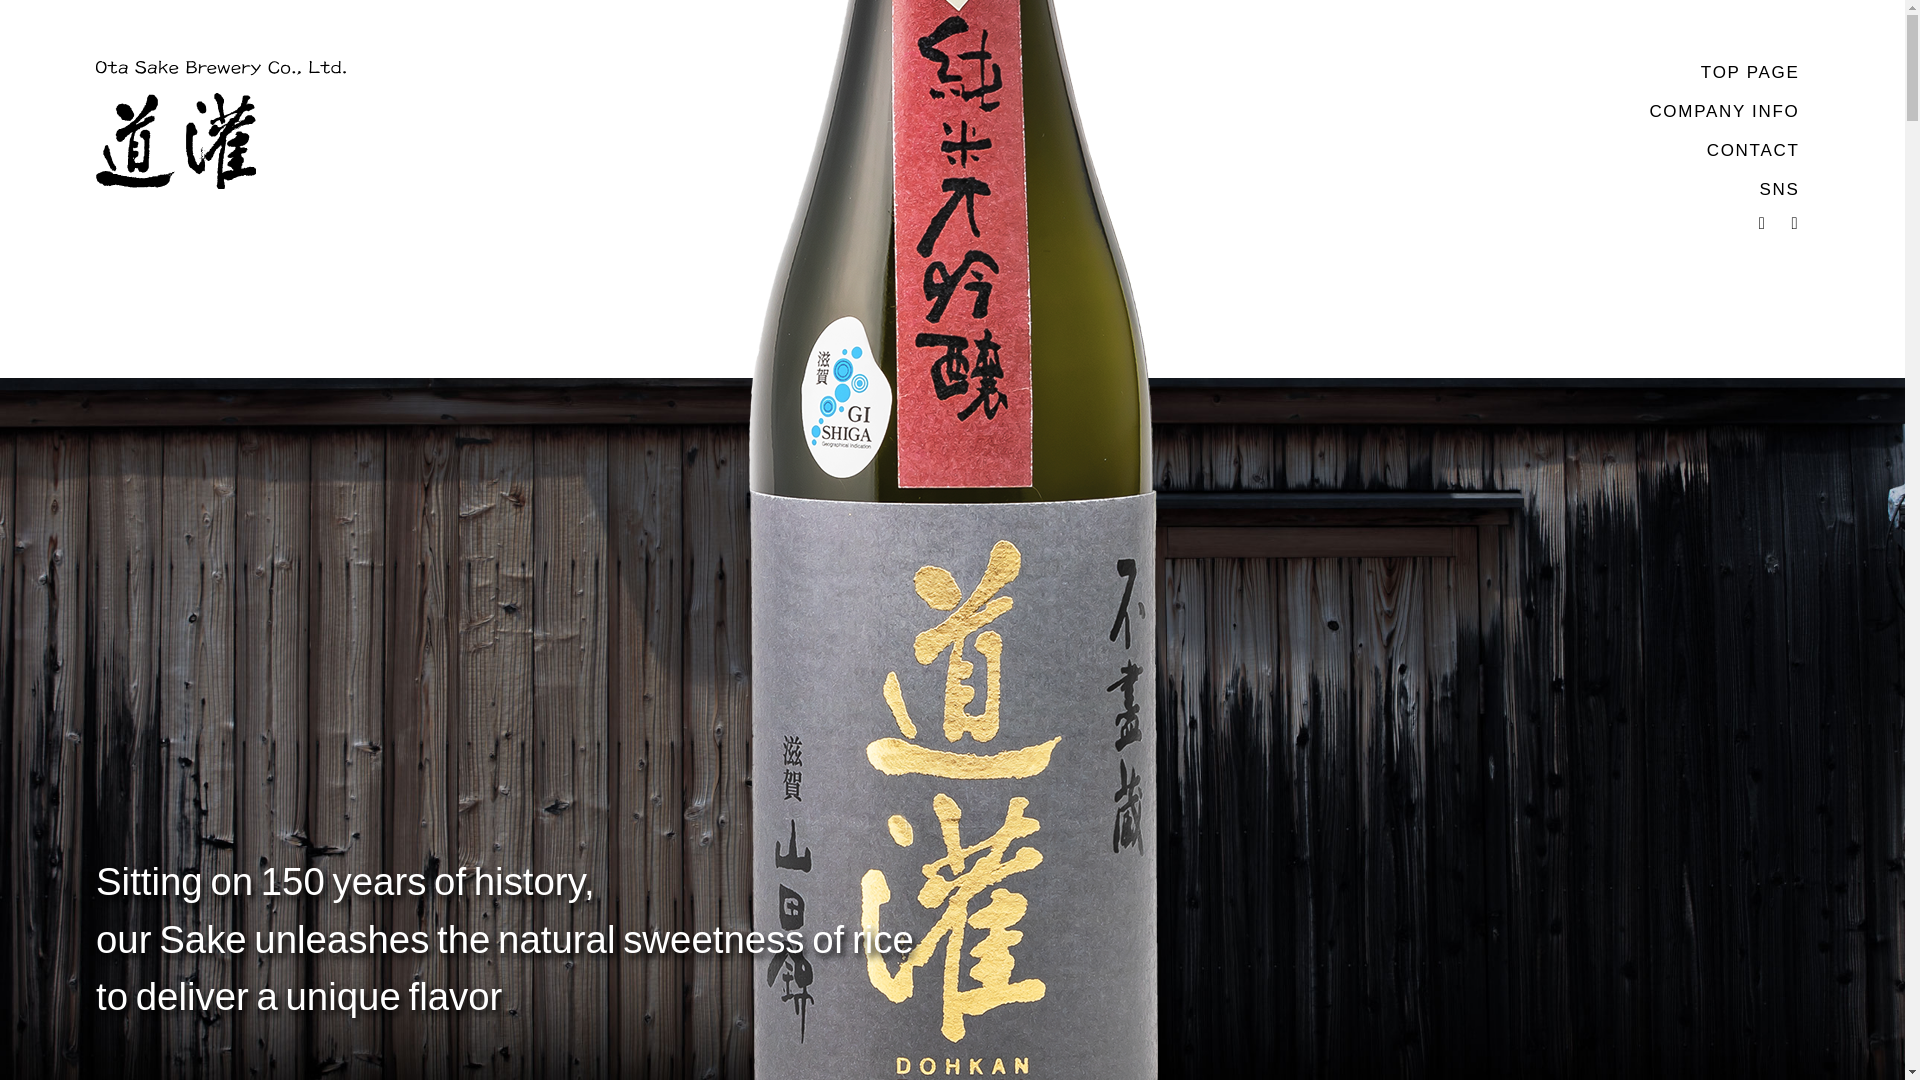  What do you see at coordinates (1778, 190) in the screenshot?
I see `SNS` at bounding box center [1778, 190].